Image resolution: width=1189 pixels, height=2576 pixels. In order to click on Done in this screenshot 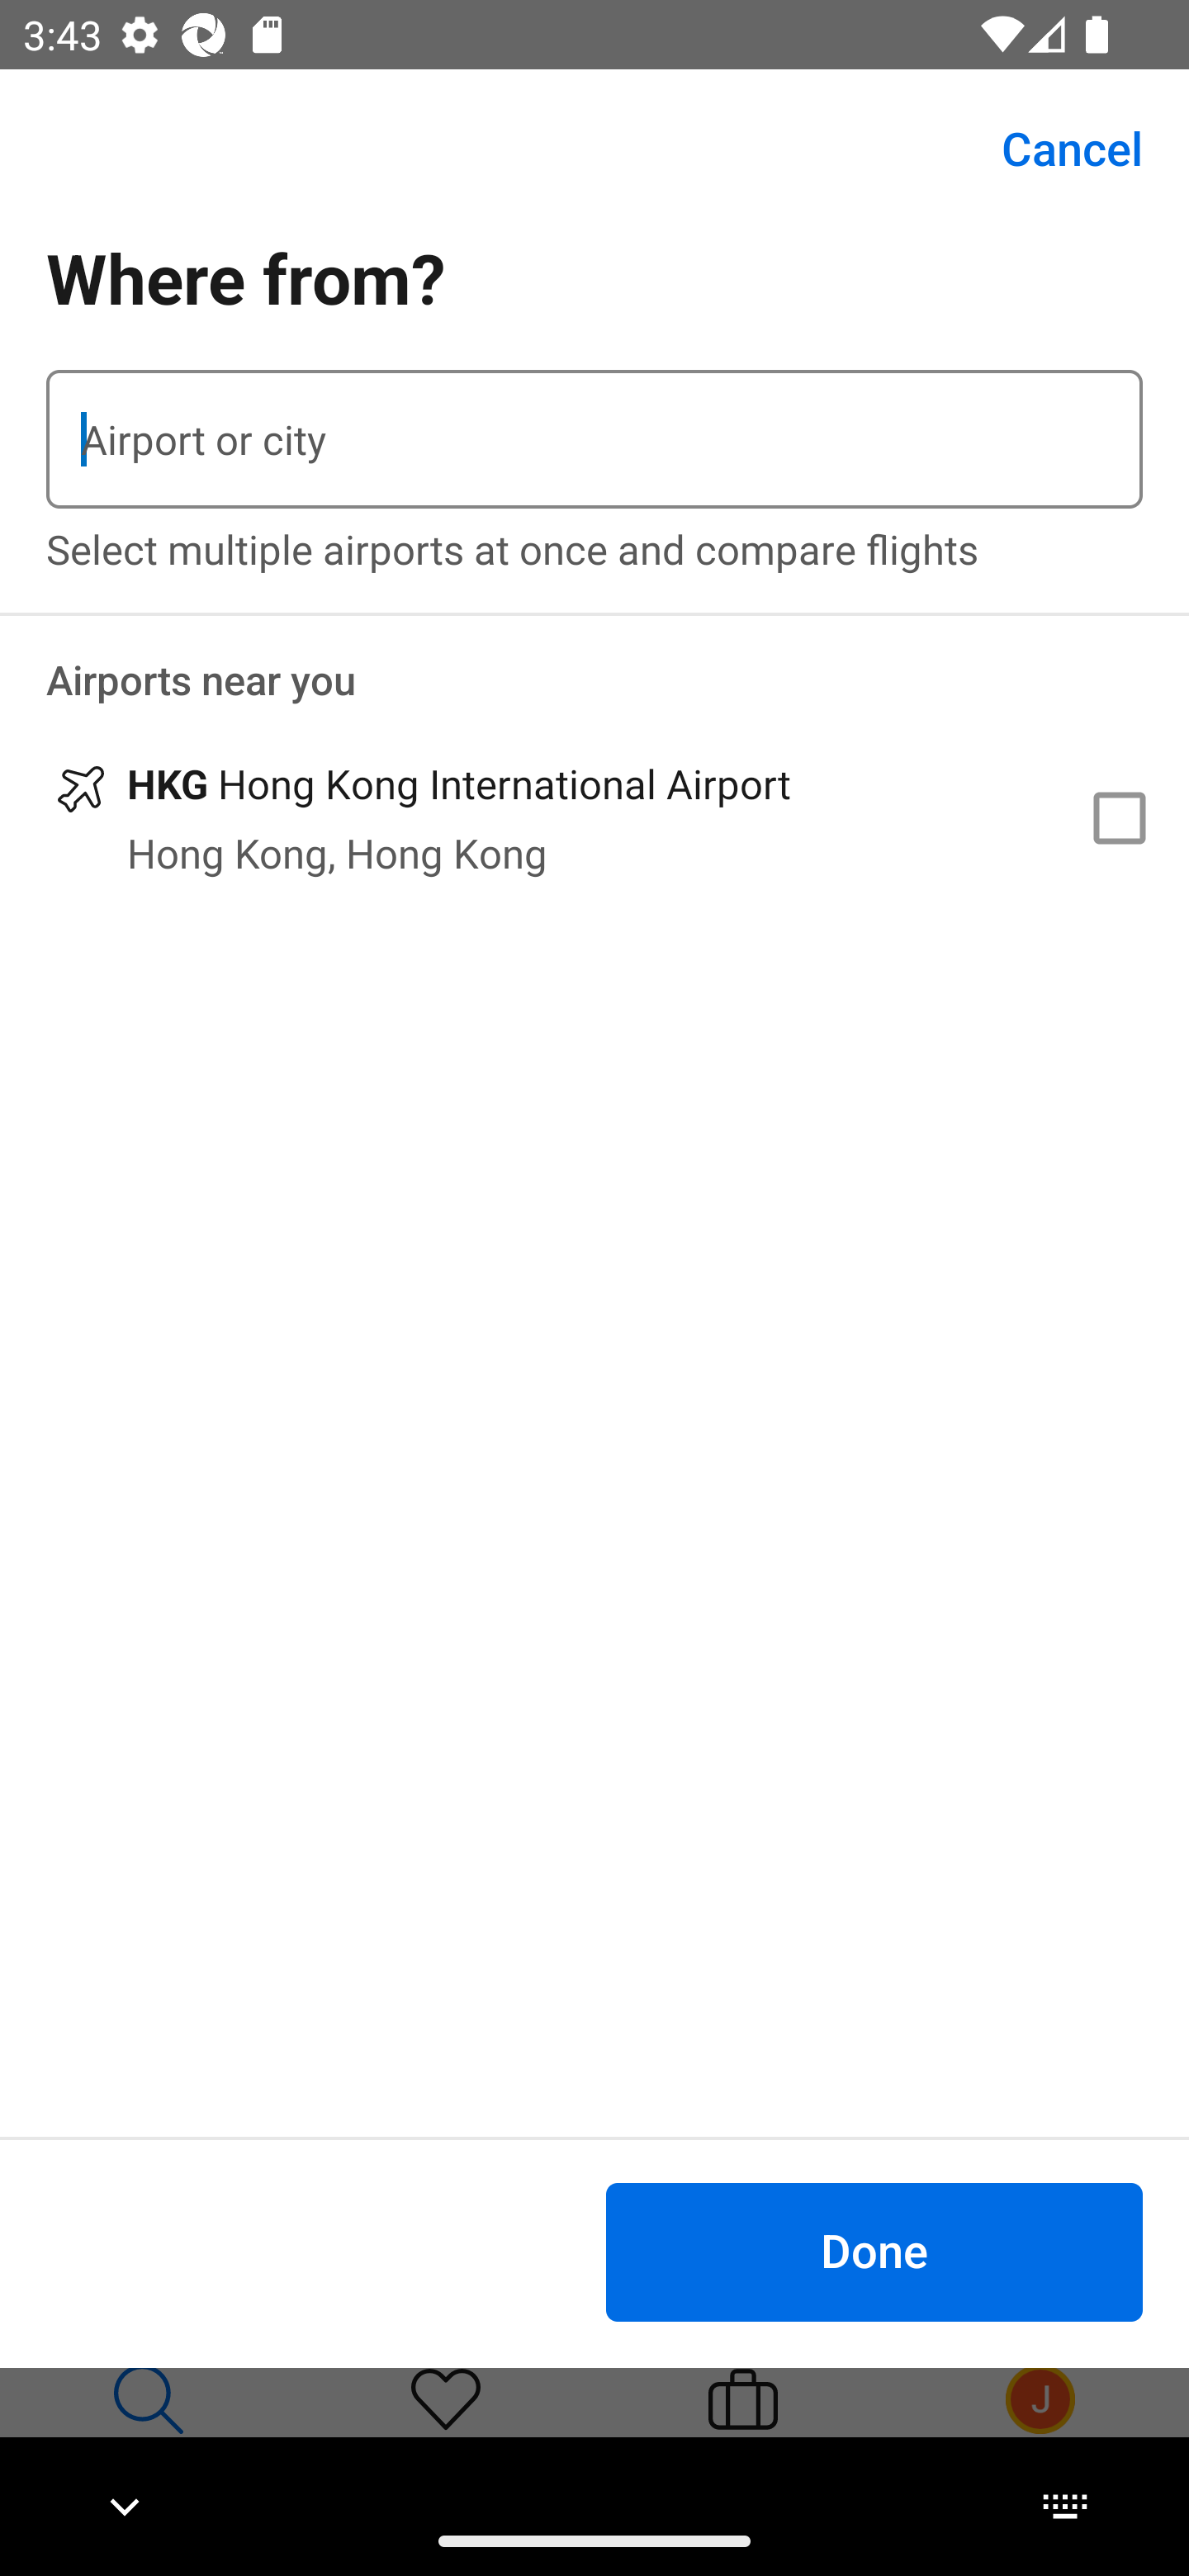, I will do `click(874, 2251)`.